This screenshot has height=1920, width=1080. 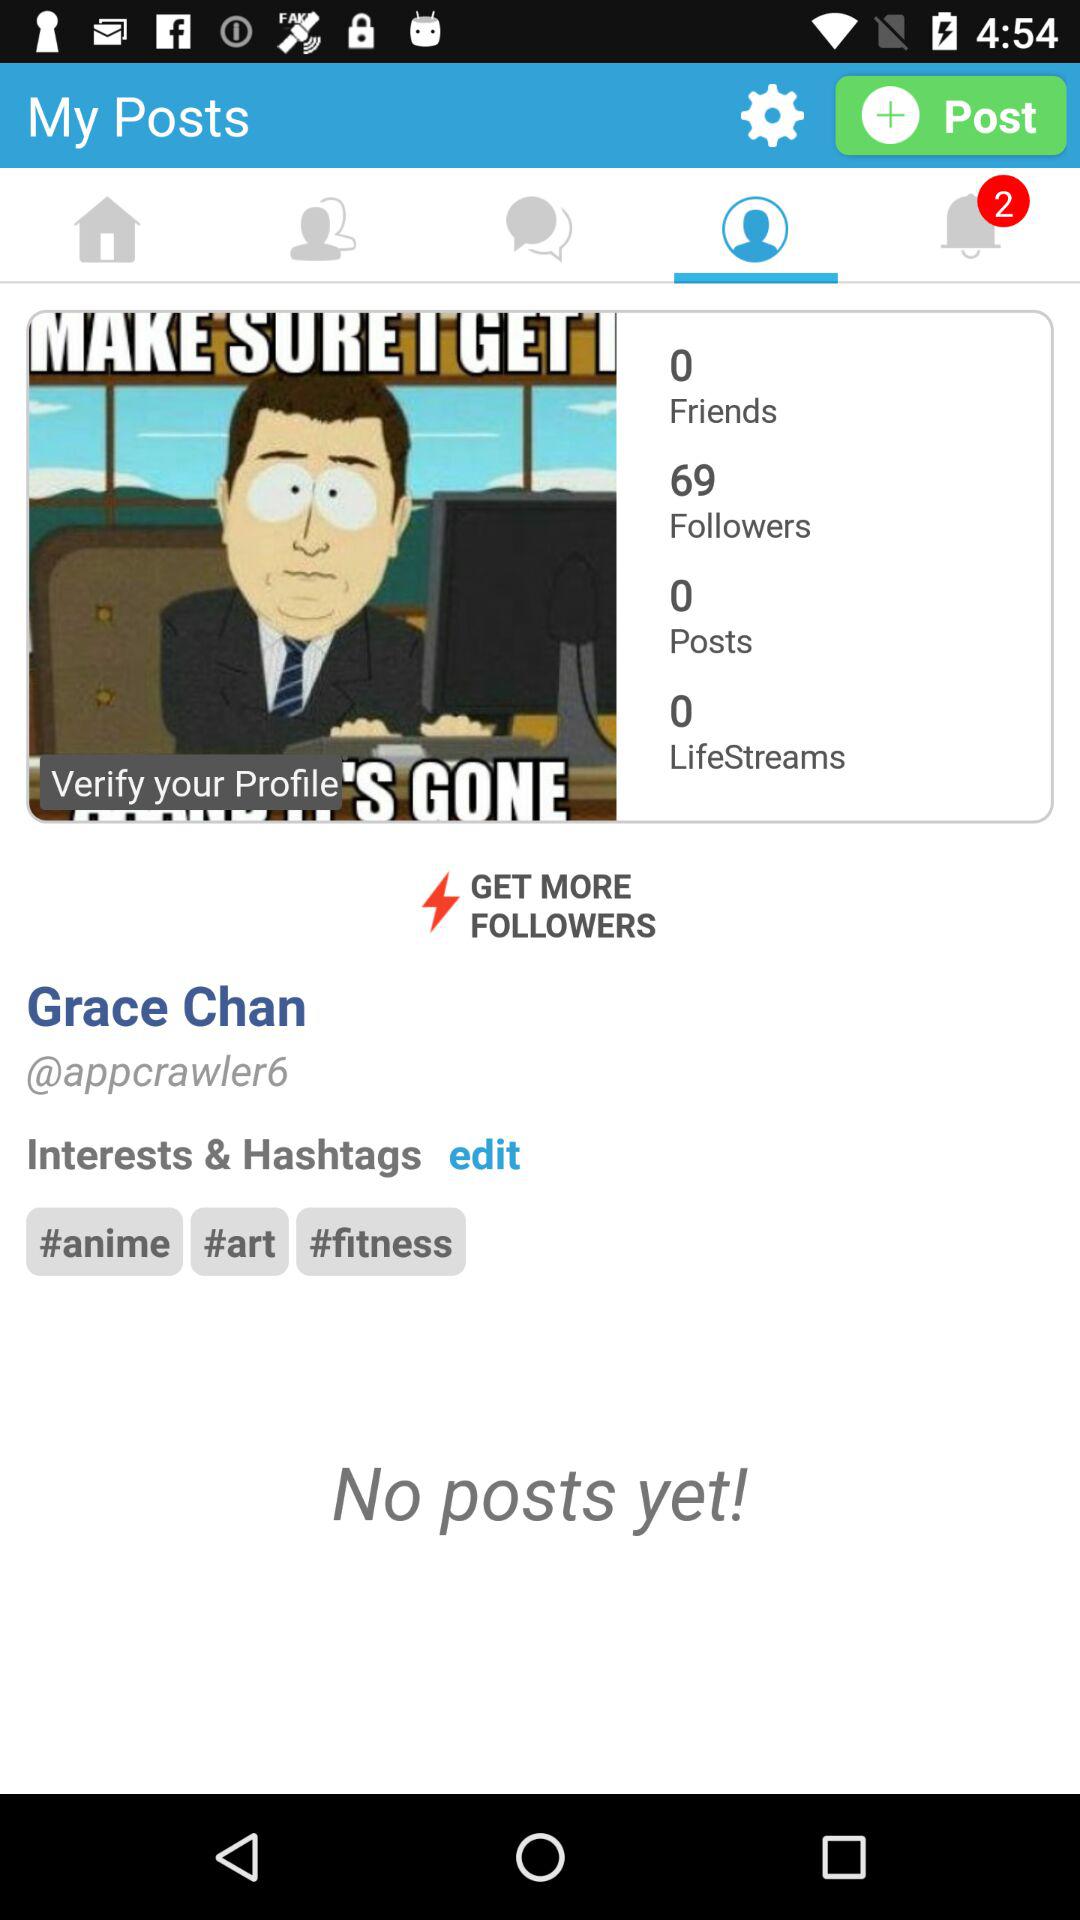 What do you see at coordinates (484, 1152) in the screenshot?
I see `tap item above the #fitness` at bounding box center [484, 1152].